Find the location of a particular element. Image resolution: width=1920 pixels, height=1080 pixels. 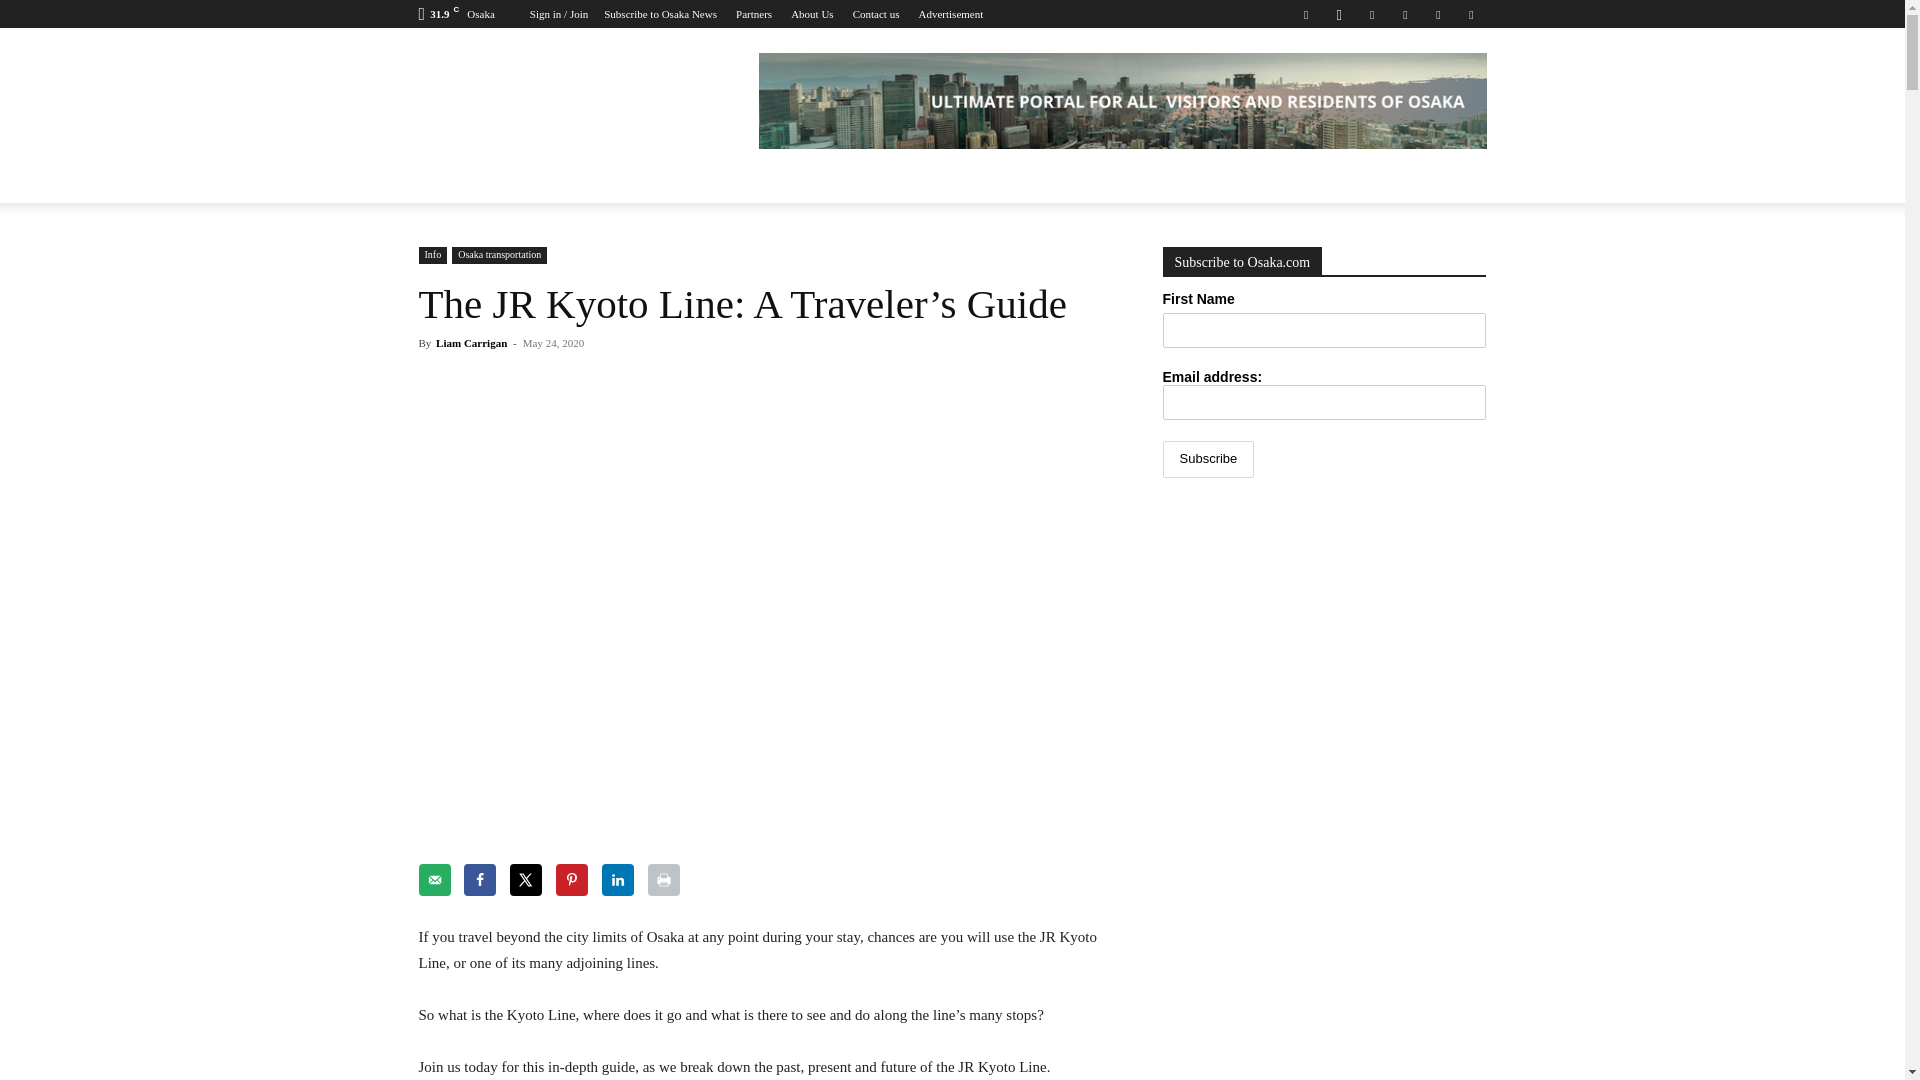

Twitter is located at coordinates (1438, 14).